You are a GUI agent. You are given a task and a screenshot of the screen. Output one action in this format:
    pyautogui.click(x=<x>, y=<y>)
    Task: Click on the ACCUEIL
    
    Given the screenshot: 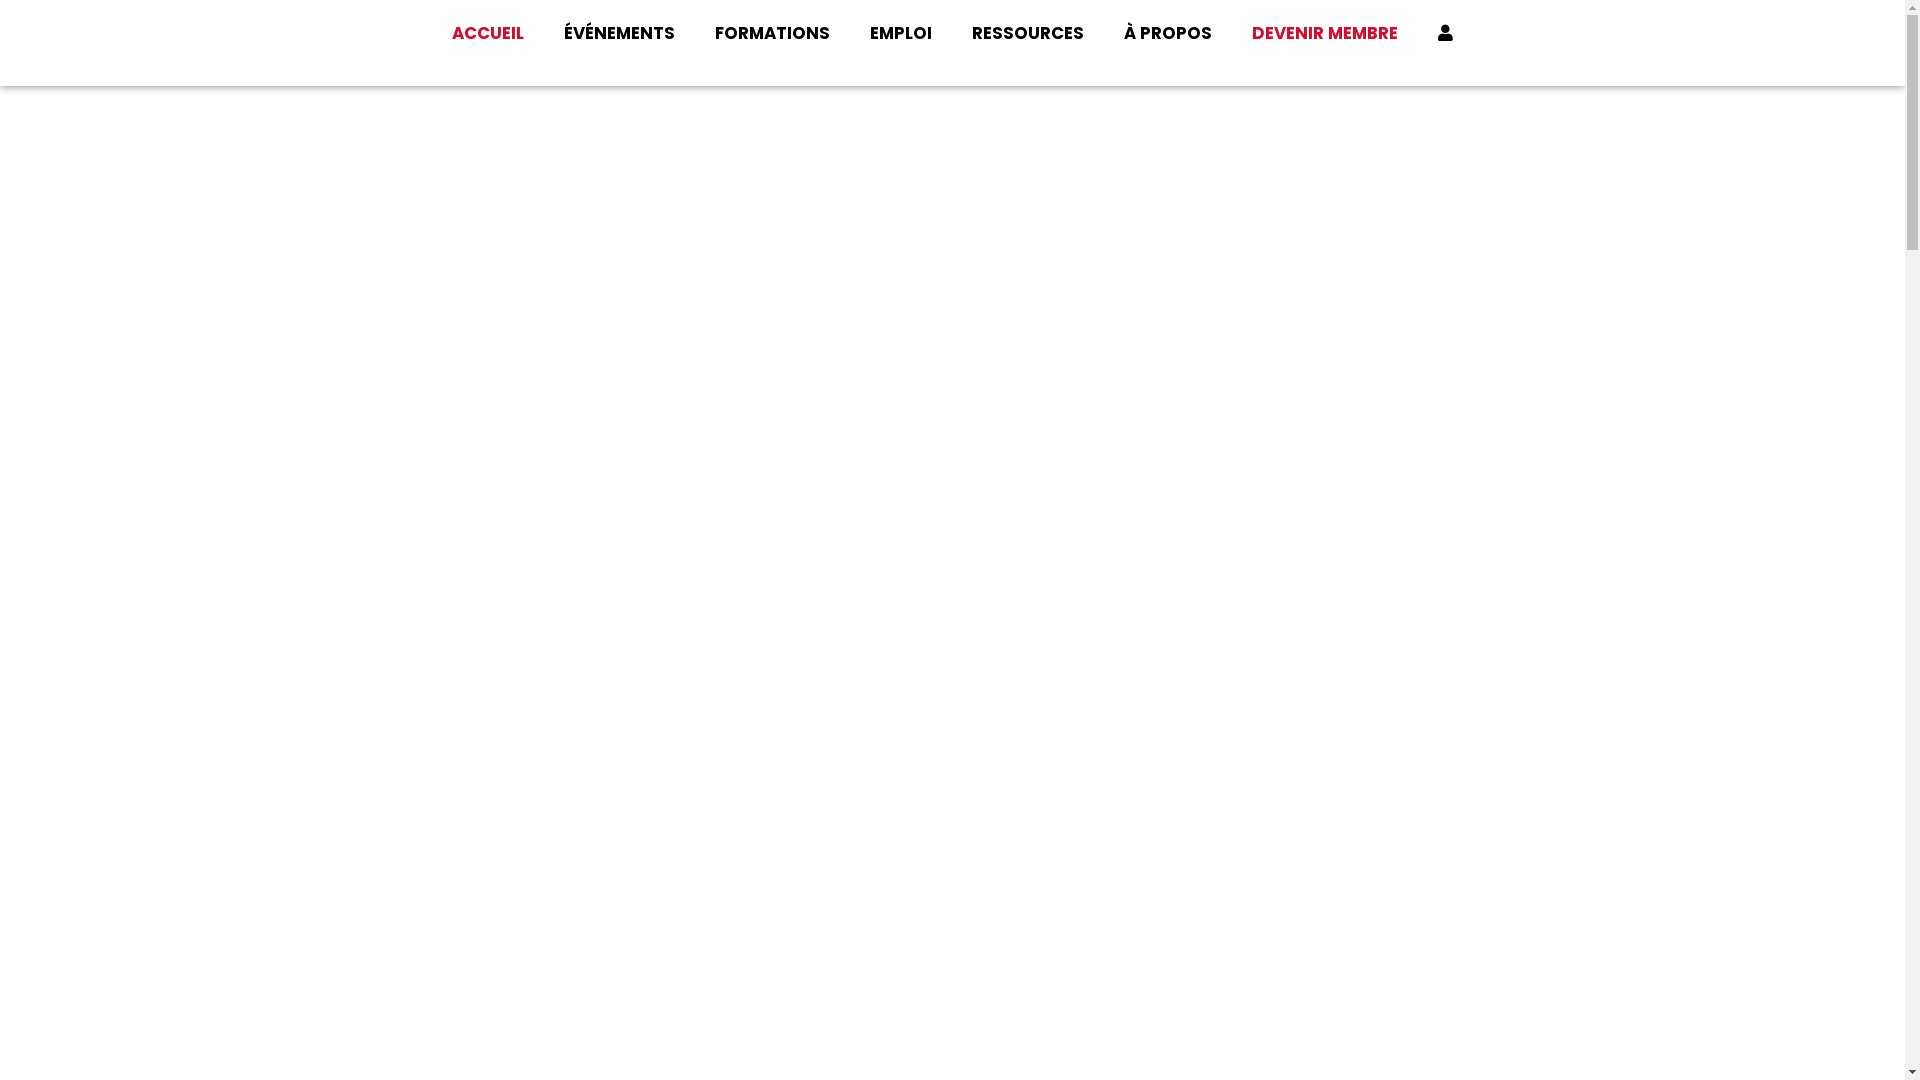 What is the action you would take?
    pyautogui.click(x=488, y=33)
    